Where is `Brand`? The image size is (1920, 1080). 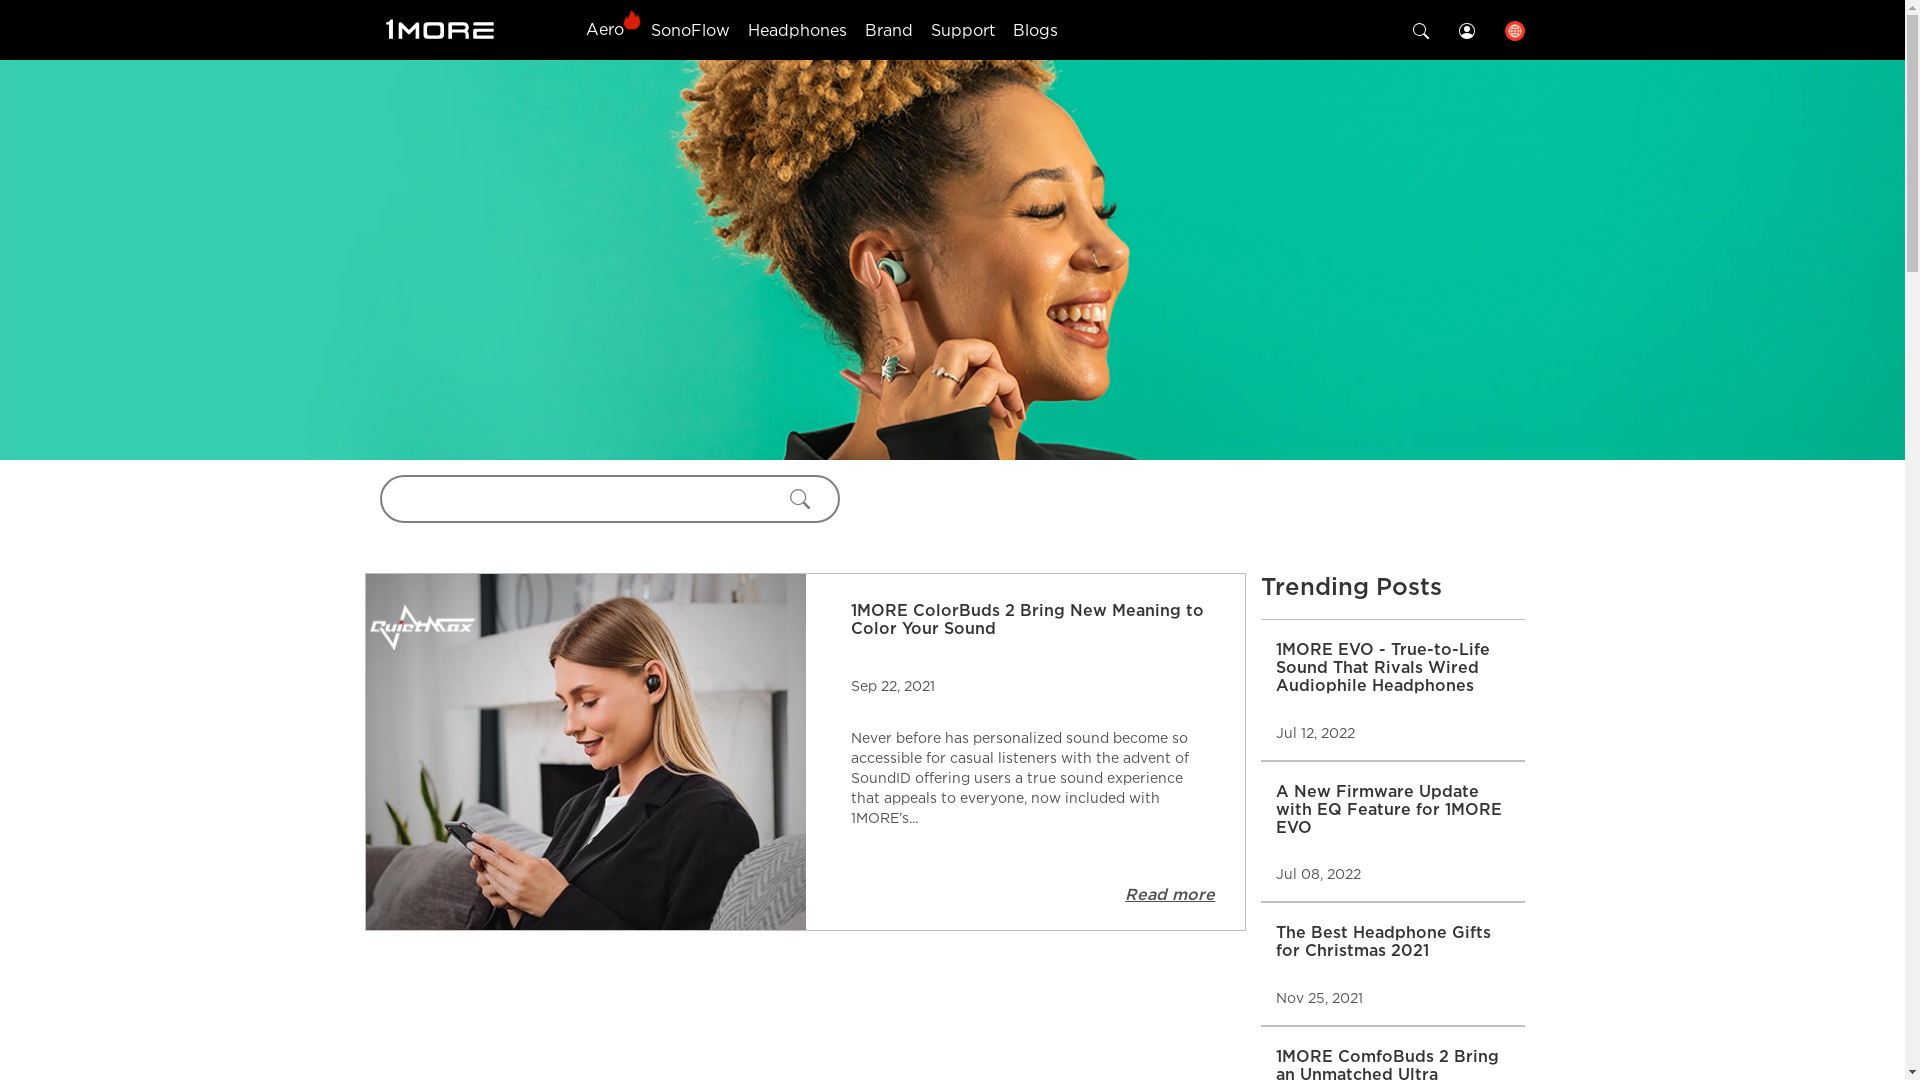 Brand is located at coordinates (889, 30).